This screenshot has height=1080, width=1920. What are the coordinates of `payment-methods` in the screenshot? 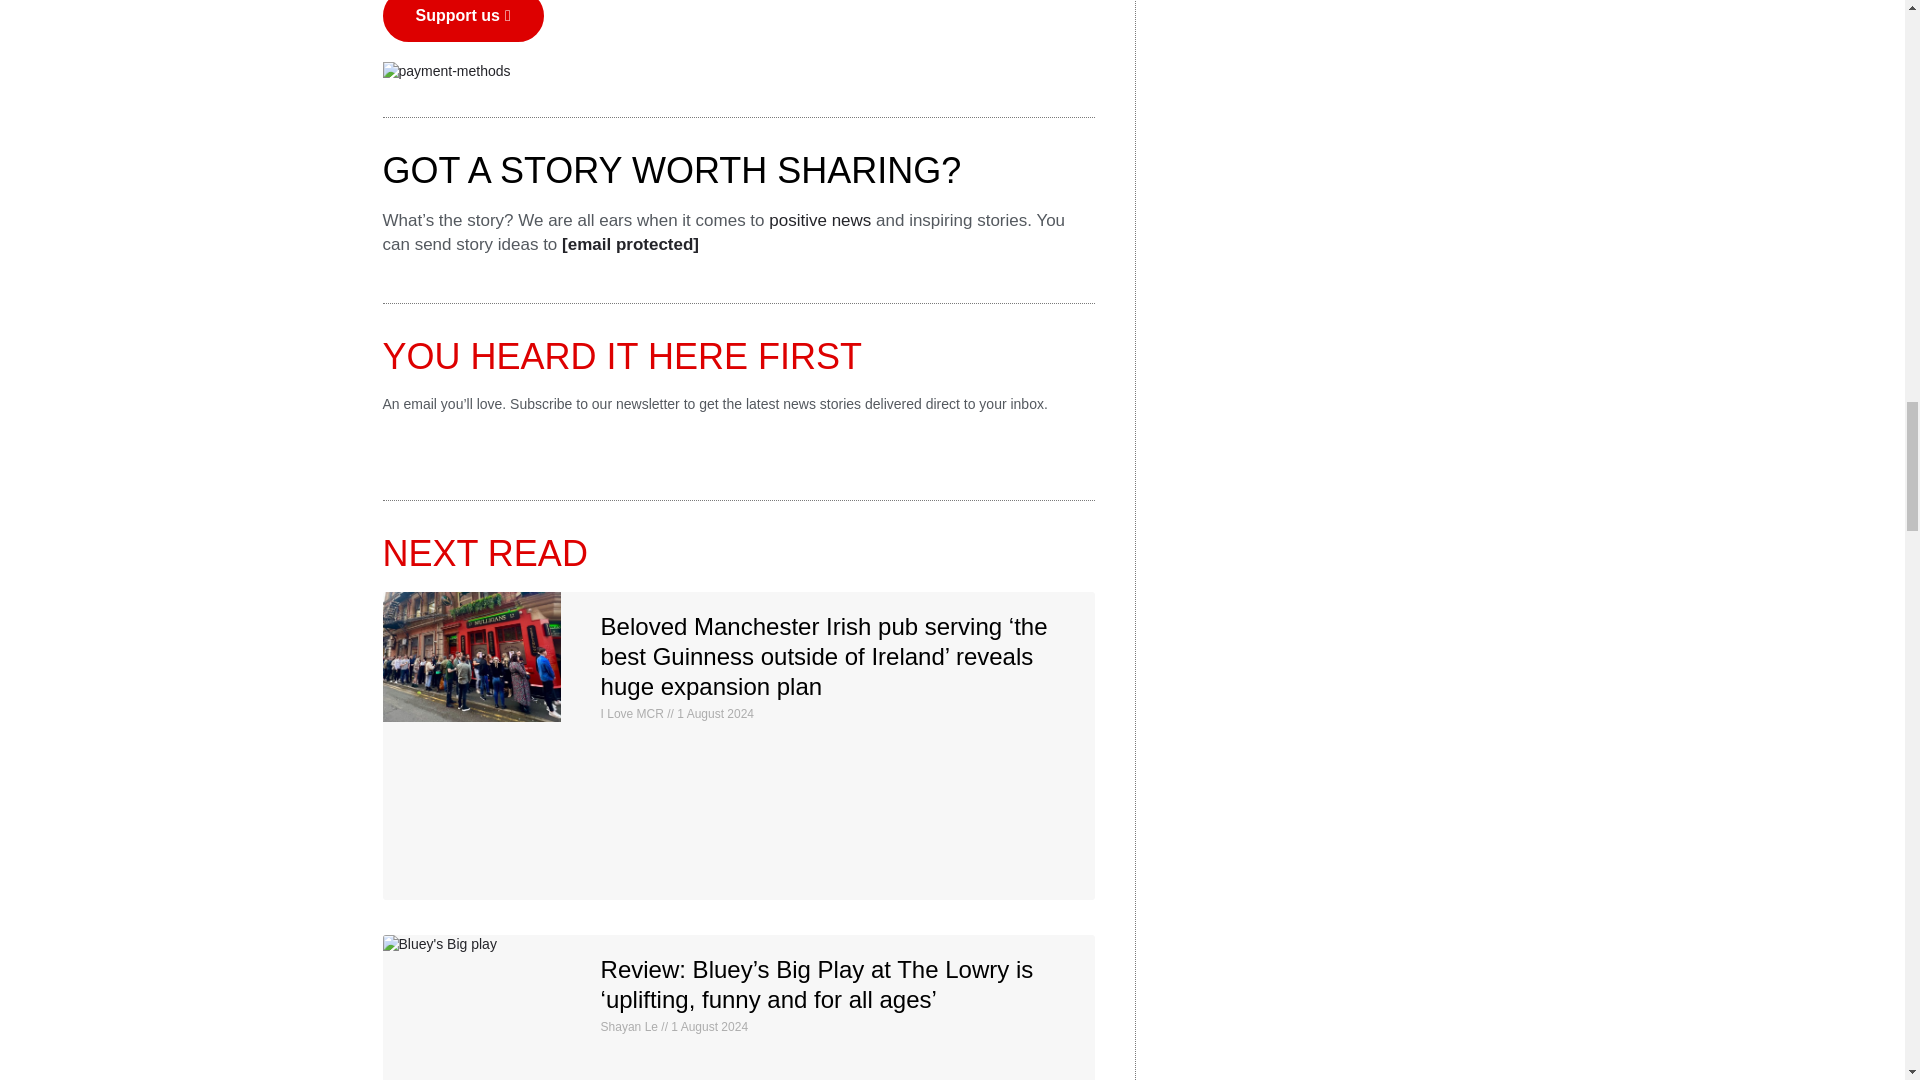 It's located at (446, 72).